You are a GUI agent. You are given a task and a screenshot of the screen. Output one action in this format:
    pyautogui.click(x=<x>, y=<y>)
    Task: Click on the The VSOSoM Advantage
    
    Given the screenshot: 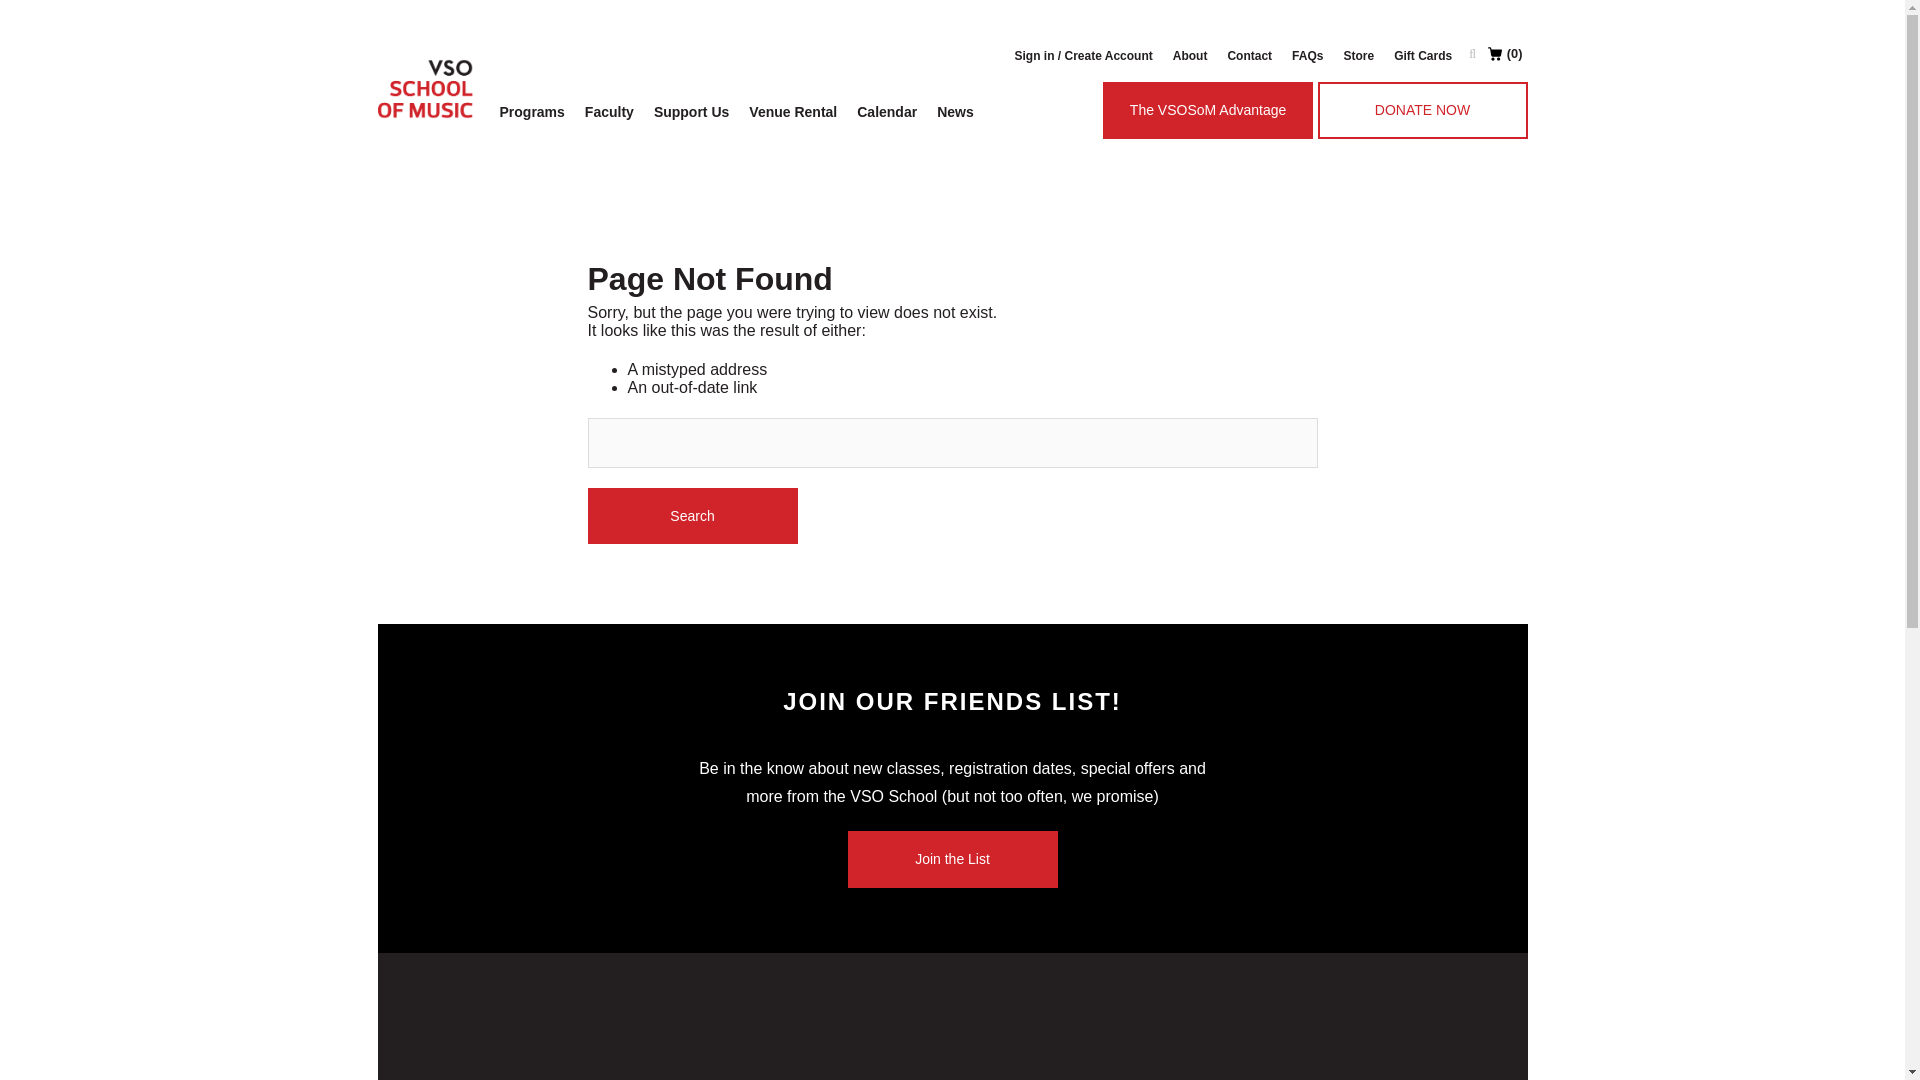 What is the action you would take?
    pyautogui.click(x=1208, y=110)
    